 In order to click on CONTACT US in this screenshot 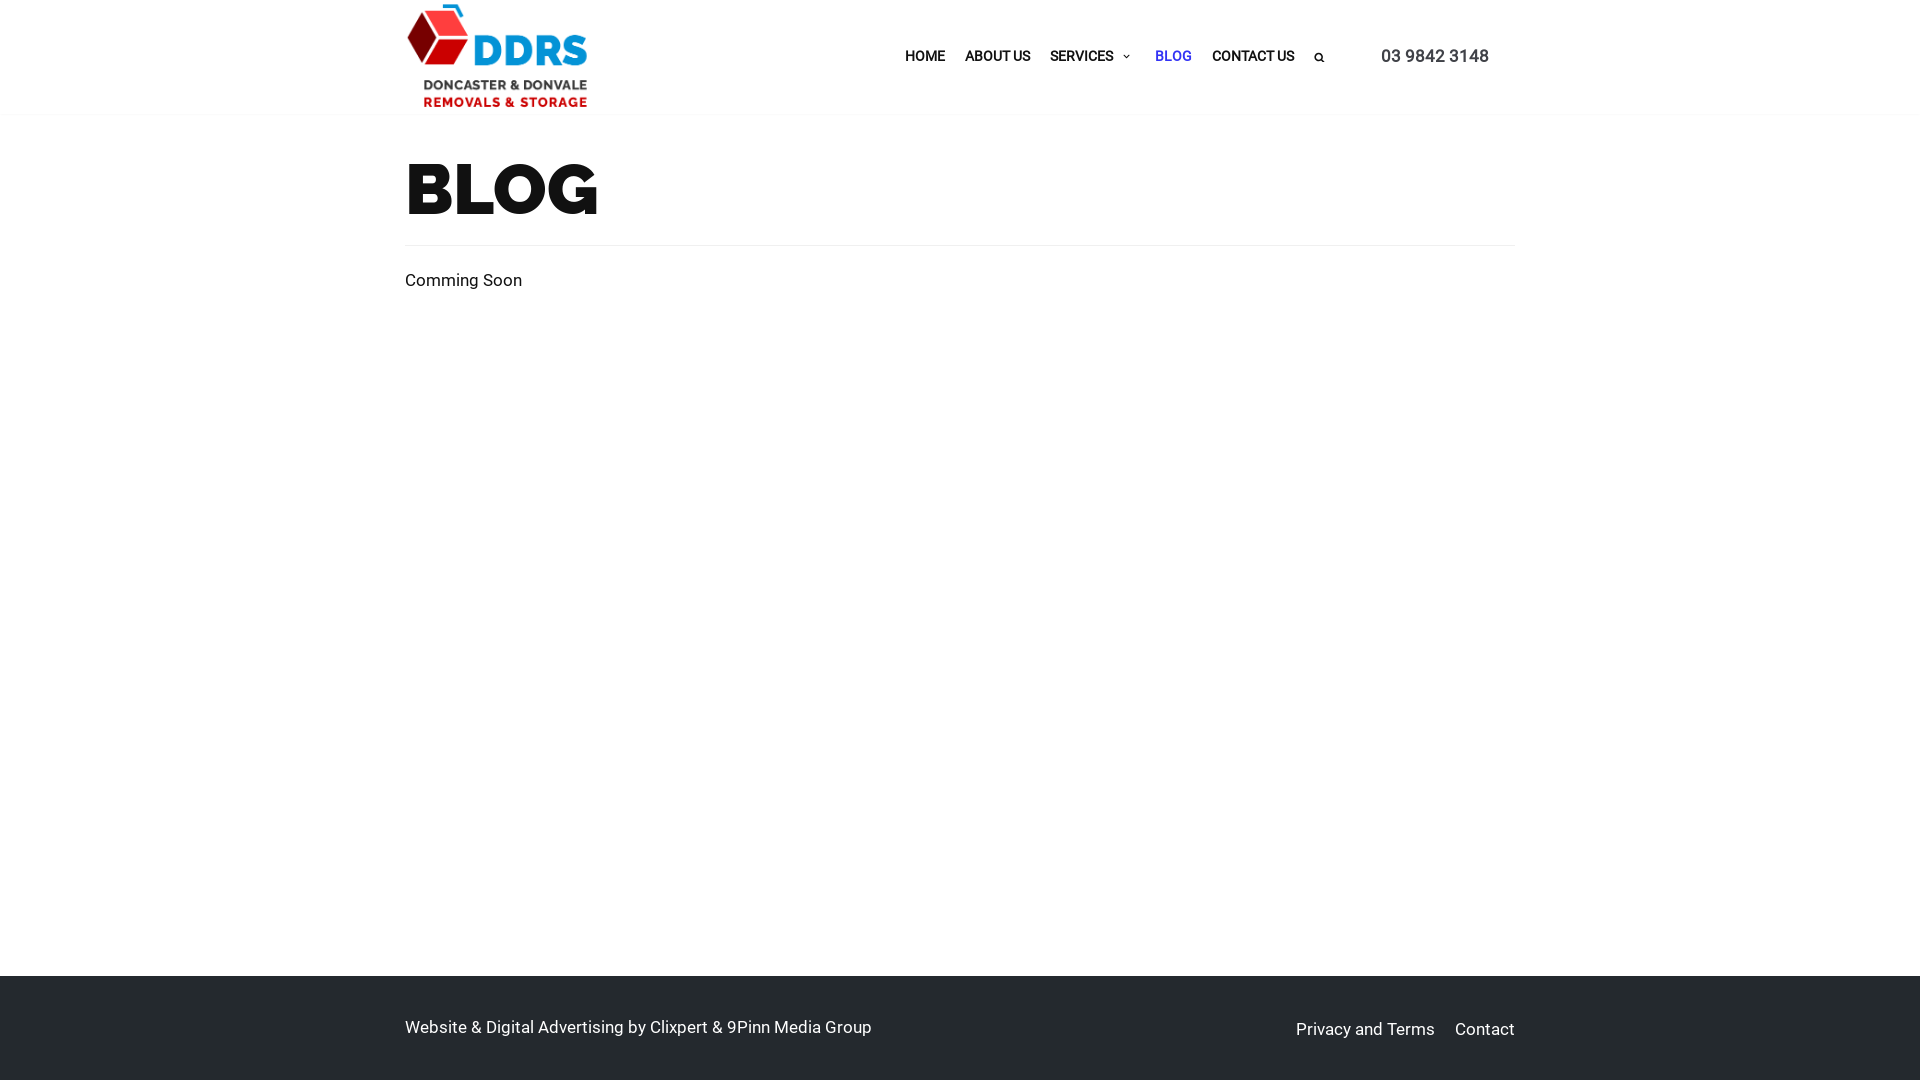, I will do `click(1253, 56)`.